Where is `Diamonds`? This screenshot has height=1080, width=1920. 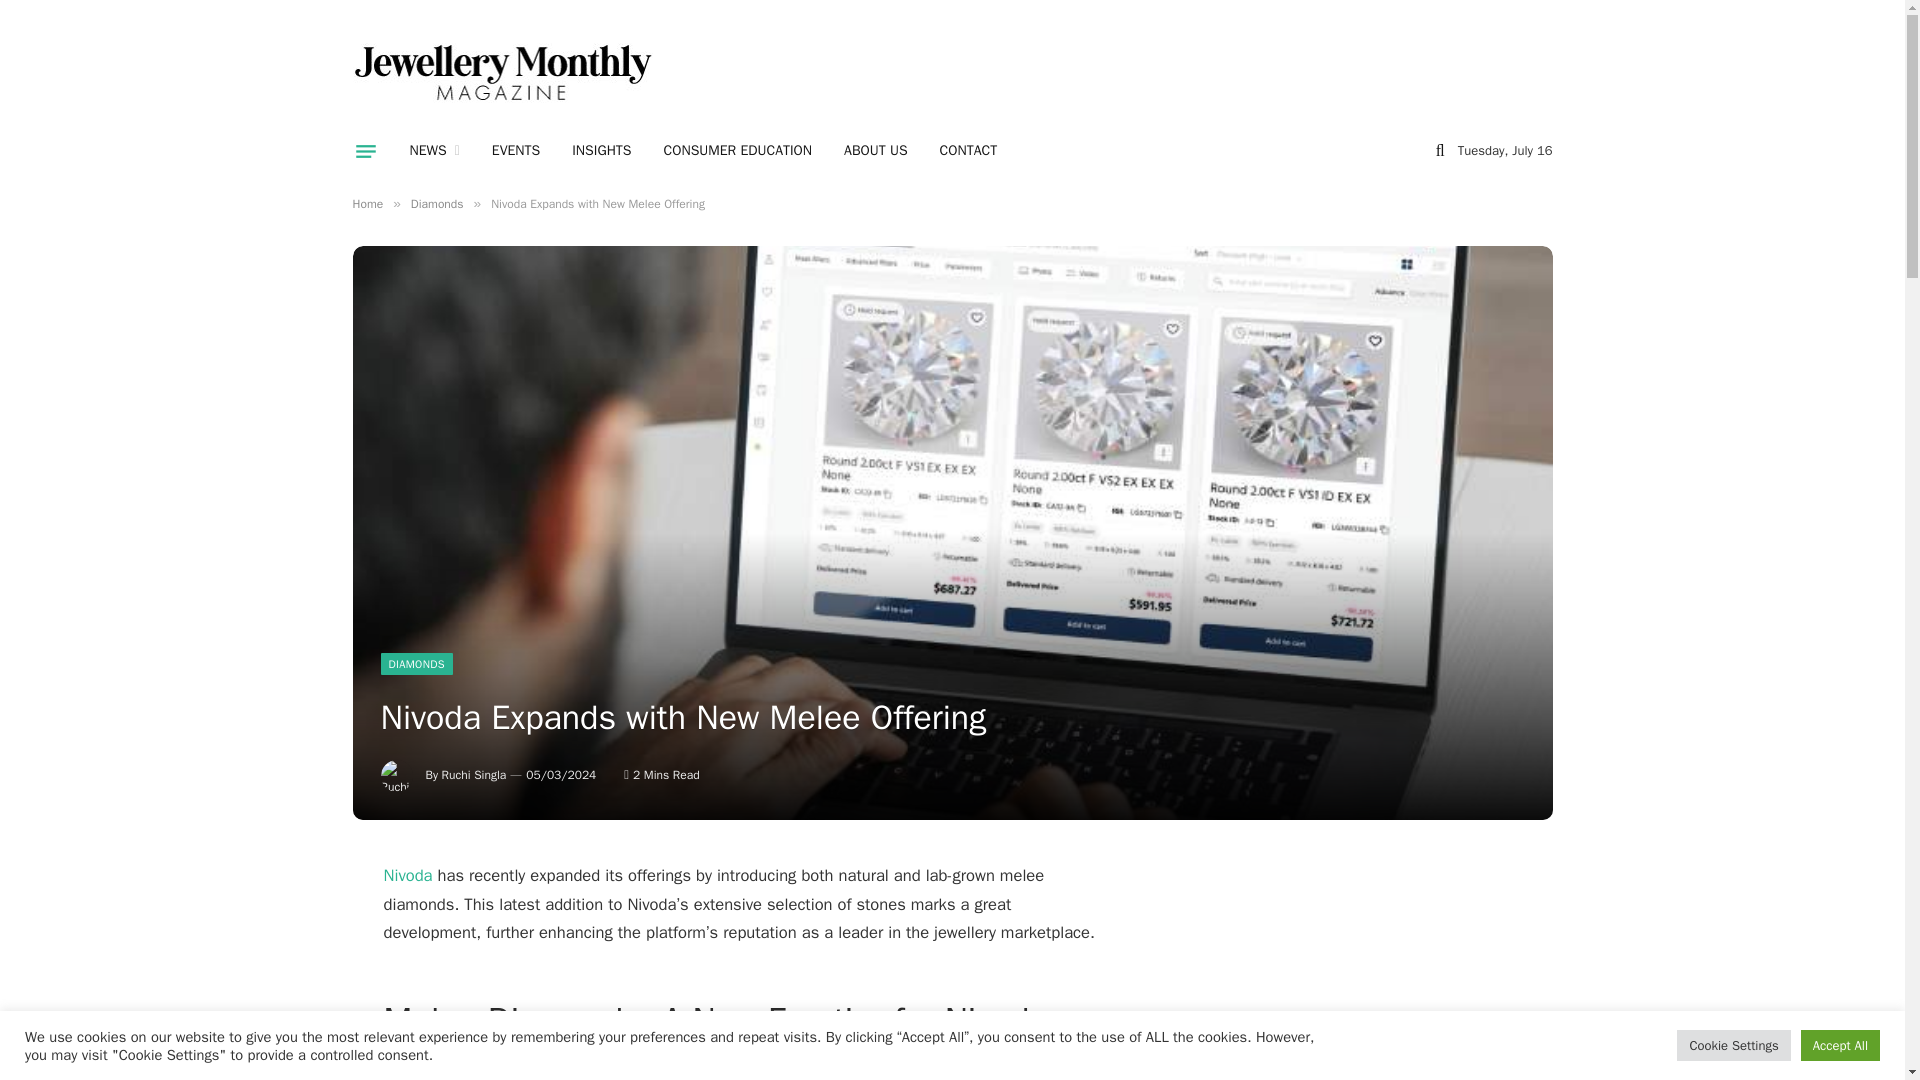 Diamonds is located at coordinates (437, 203).